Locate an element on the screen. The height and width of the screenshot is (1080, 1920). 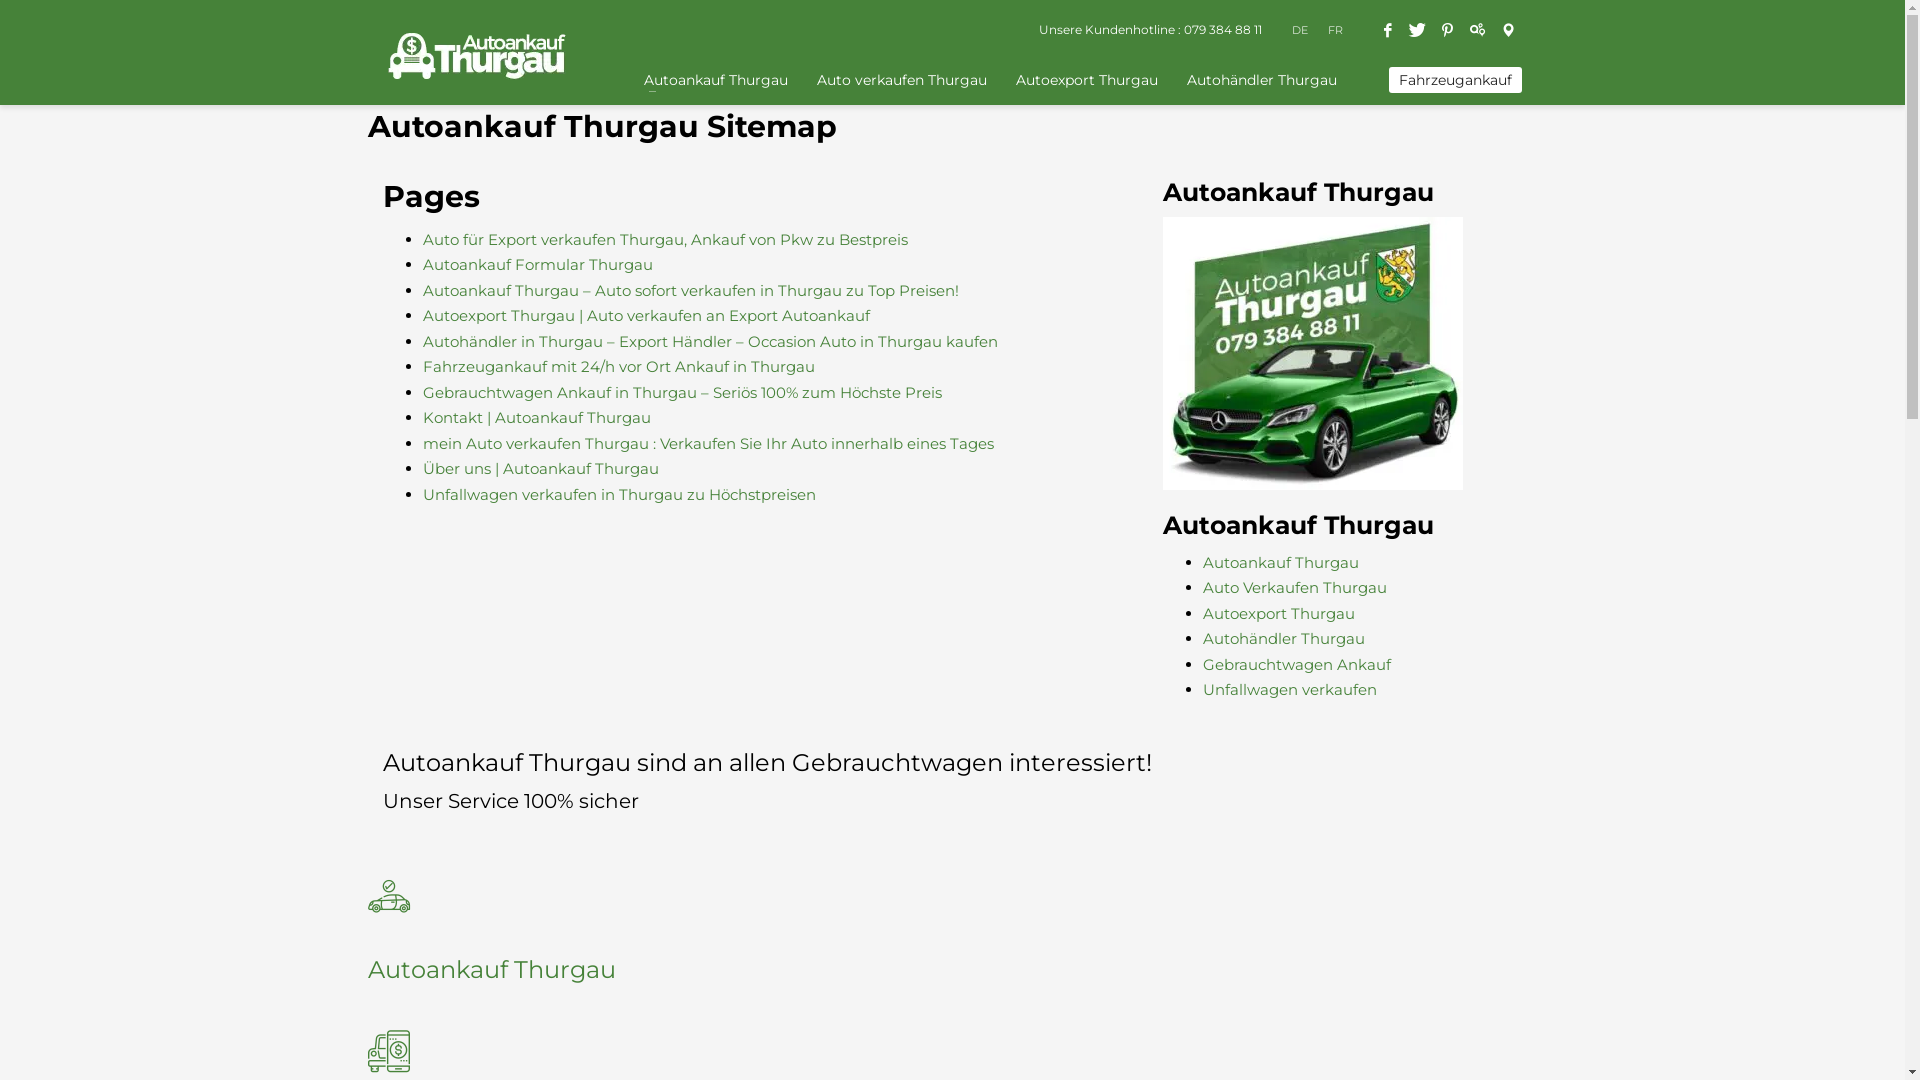
FR is located at coordinates (1336, 30).